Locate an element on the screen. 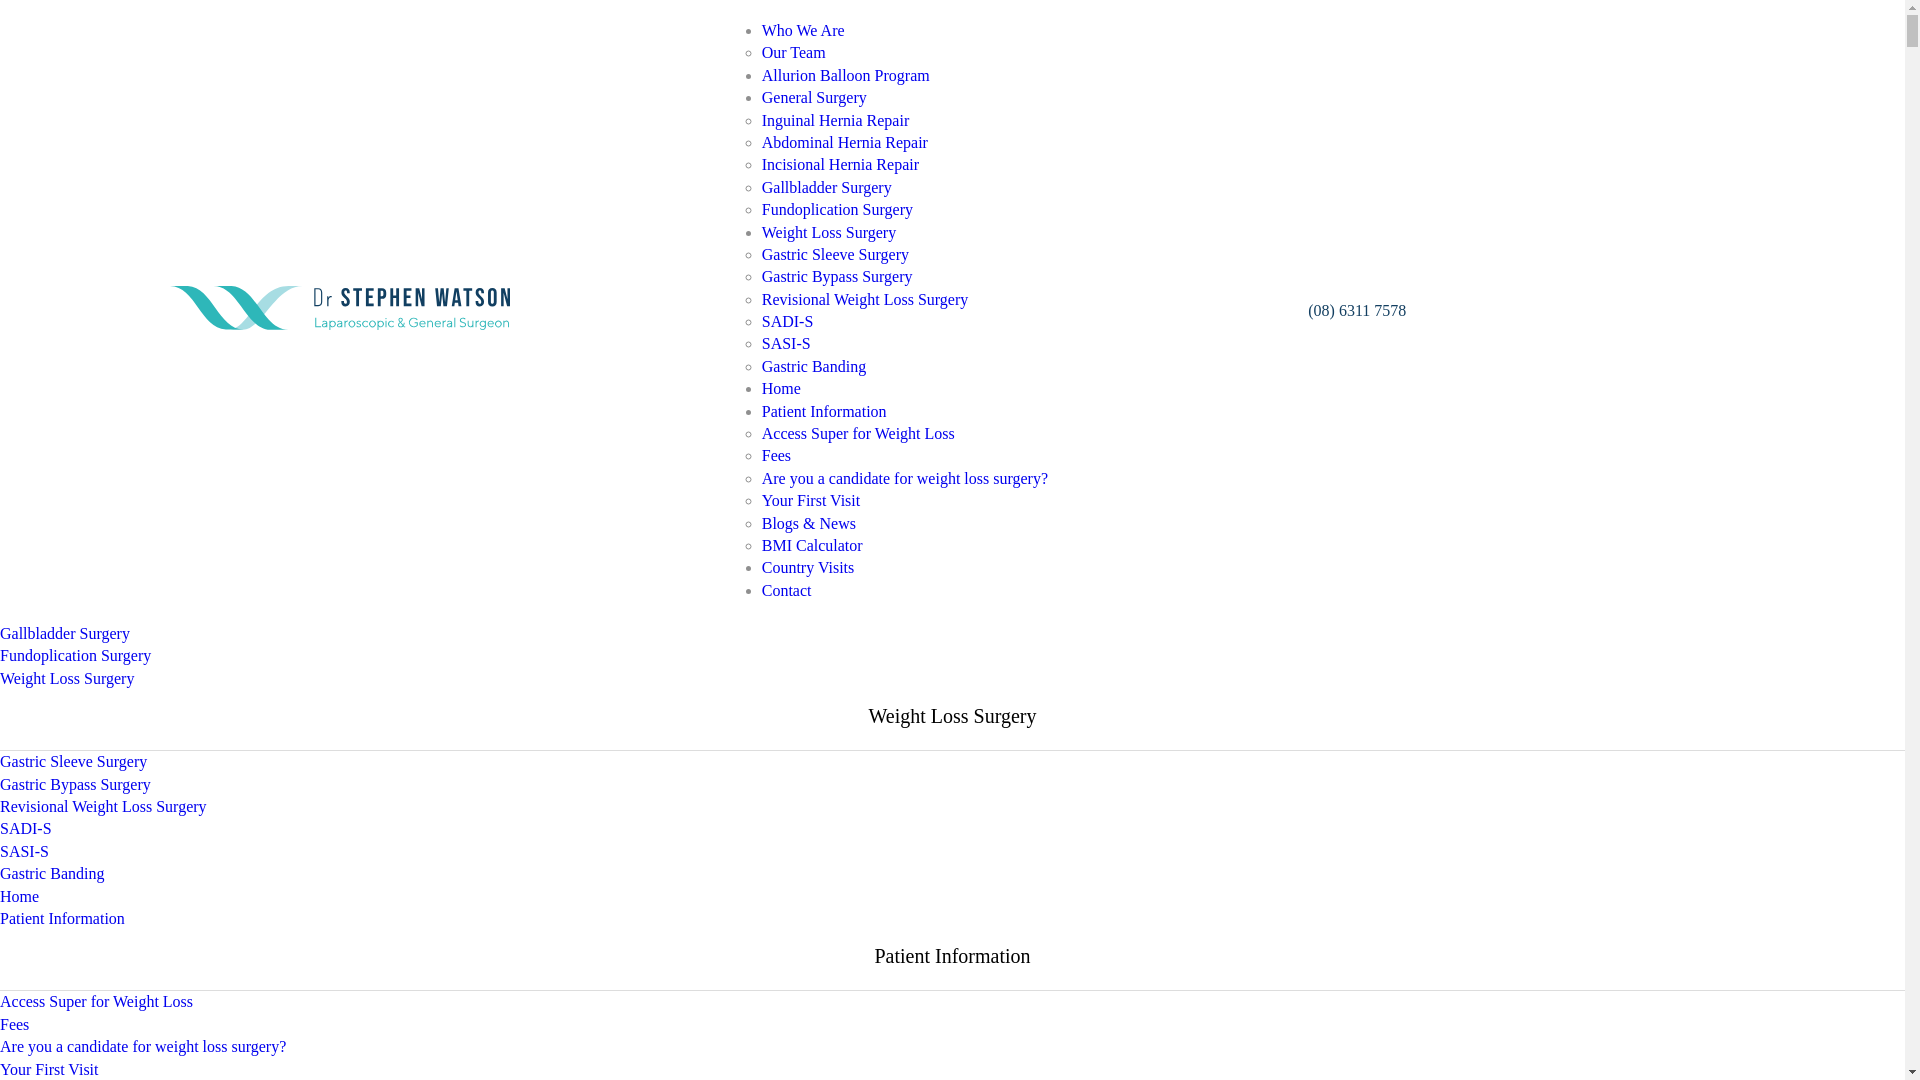  Weight Loss Surgery is located at coordinates (67, 678).